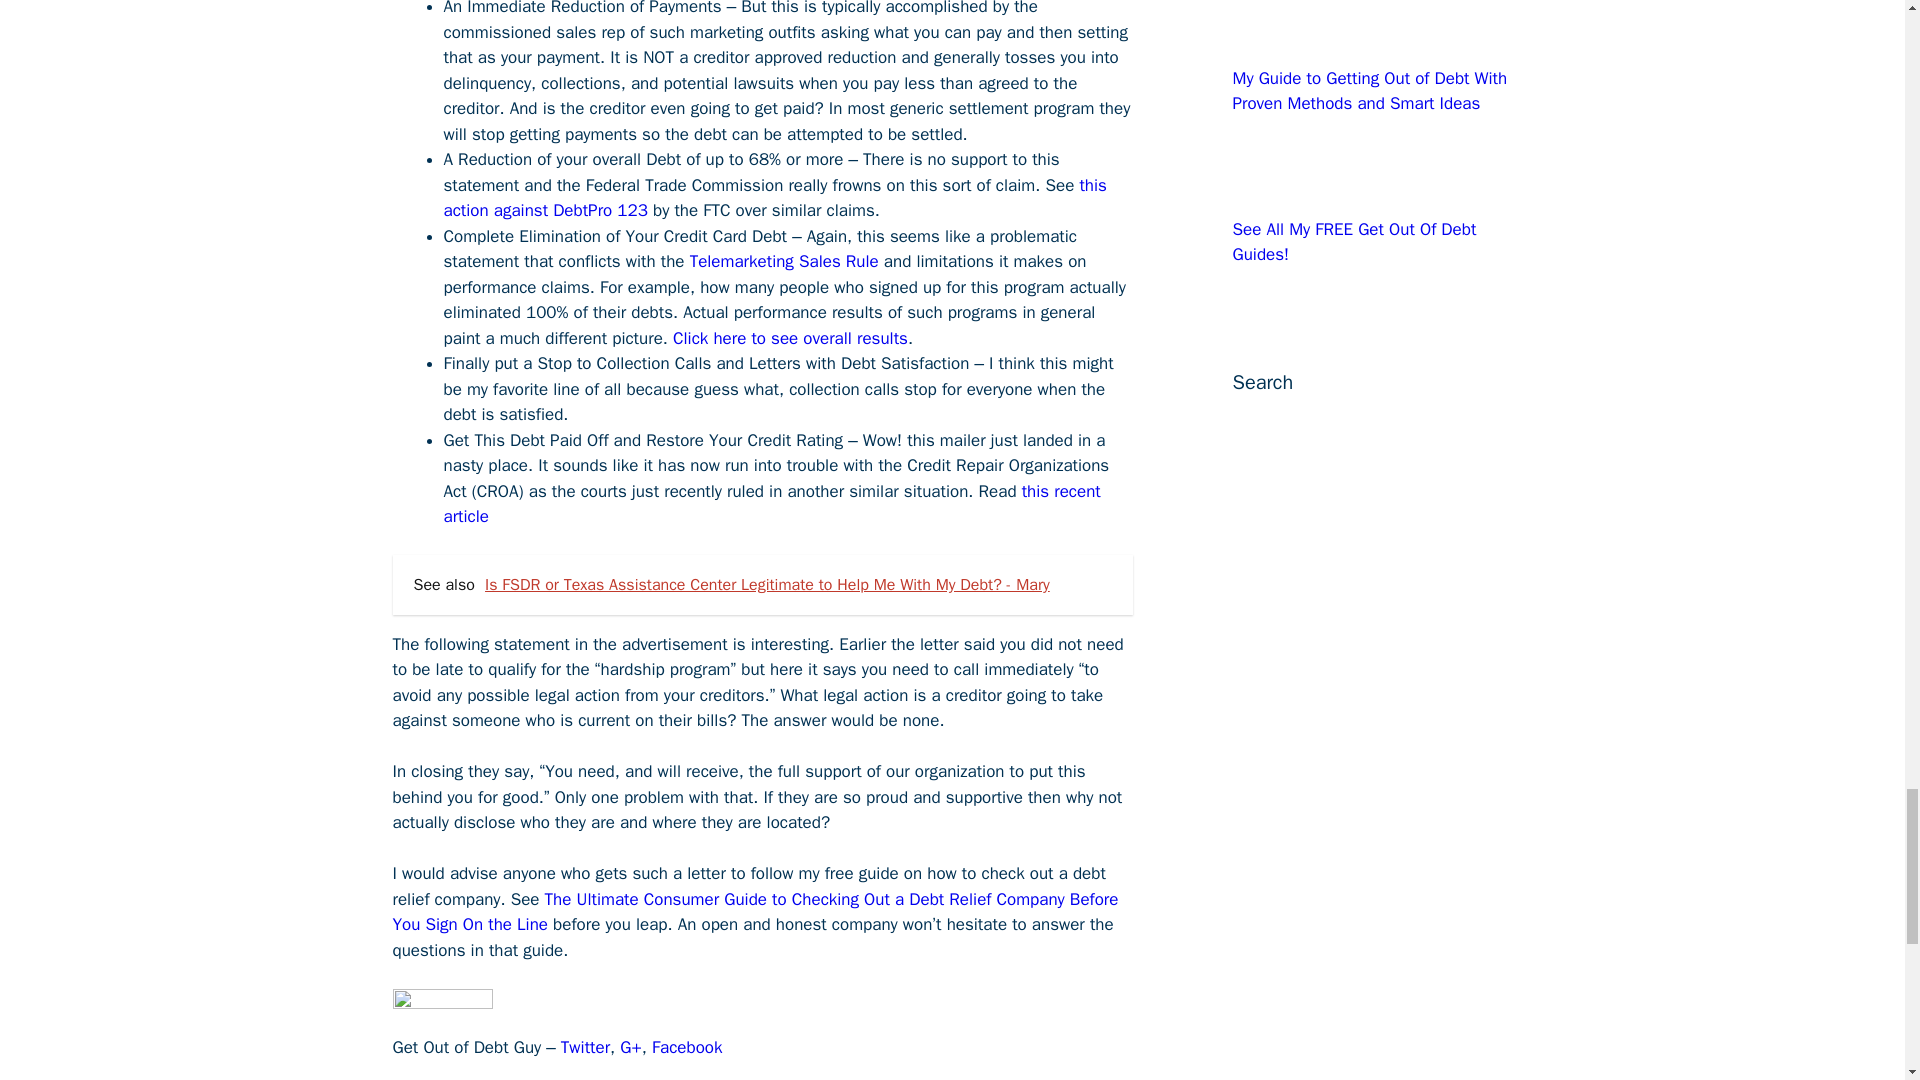 The image size is (1920, 1080). Describe the element at coordinates (772, 504) in the screenshot. I see `this recent article` at that location.